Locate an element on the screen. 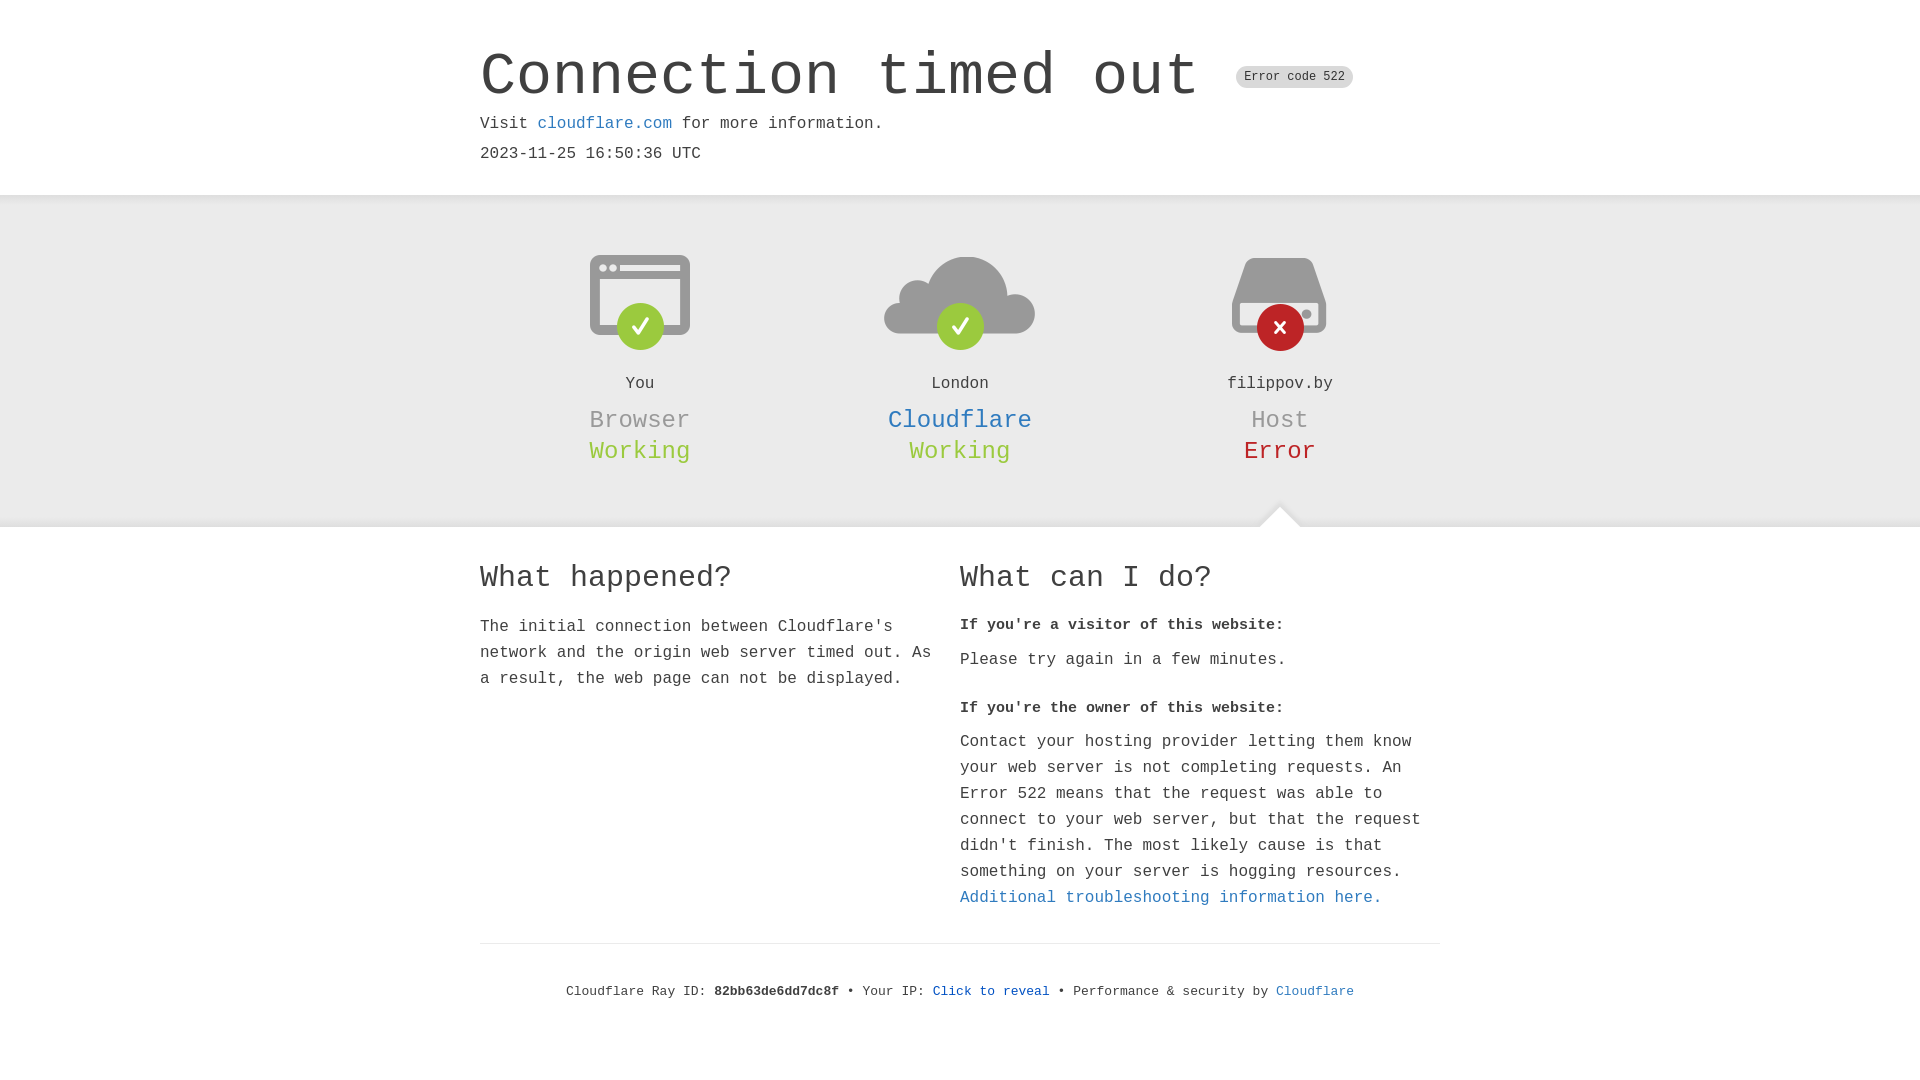  Click to reveal is located at coordinates (992, 992).